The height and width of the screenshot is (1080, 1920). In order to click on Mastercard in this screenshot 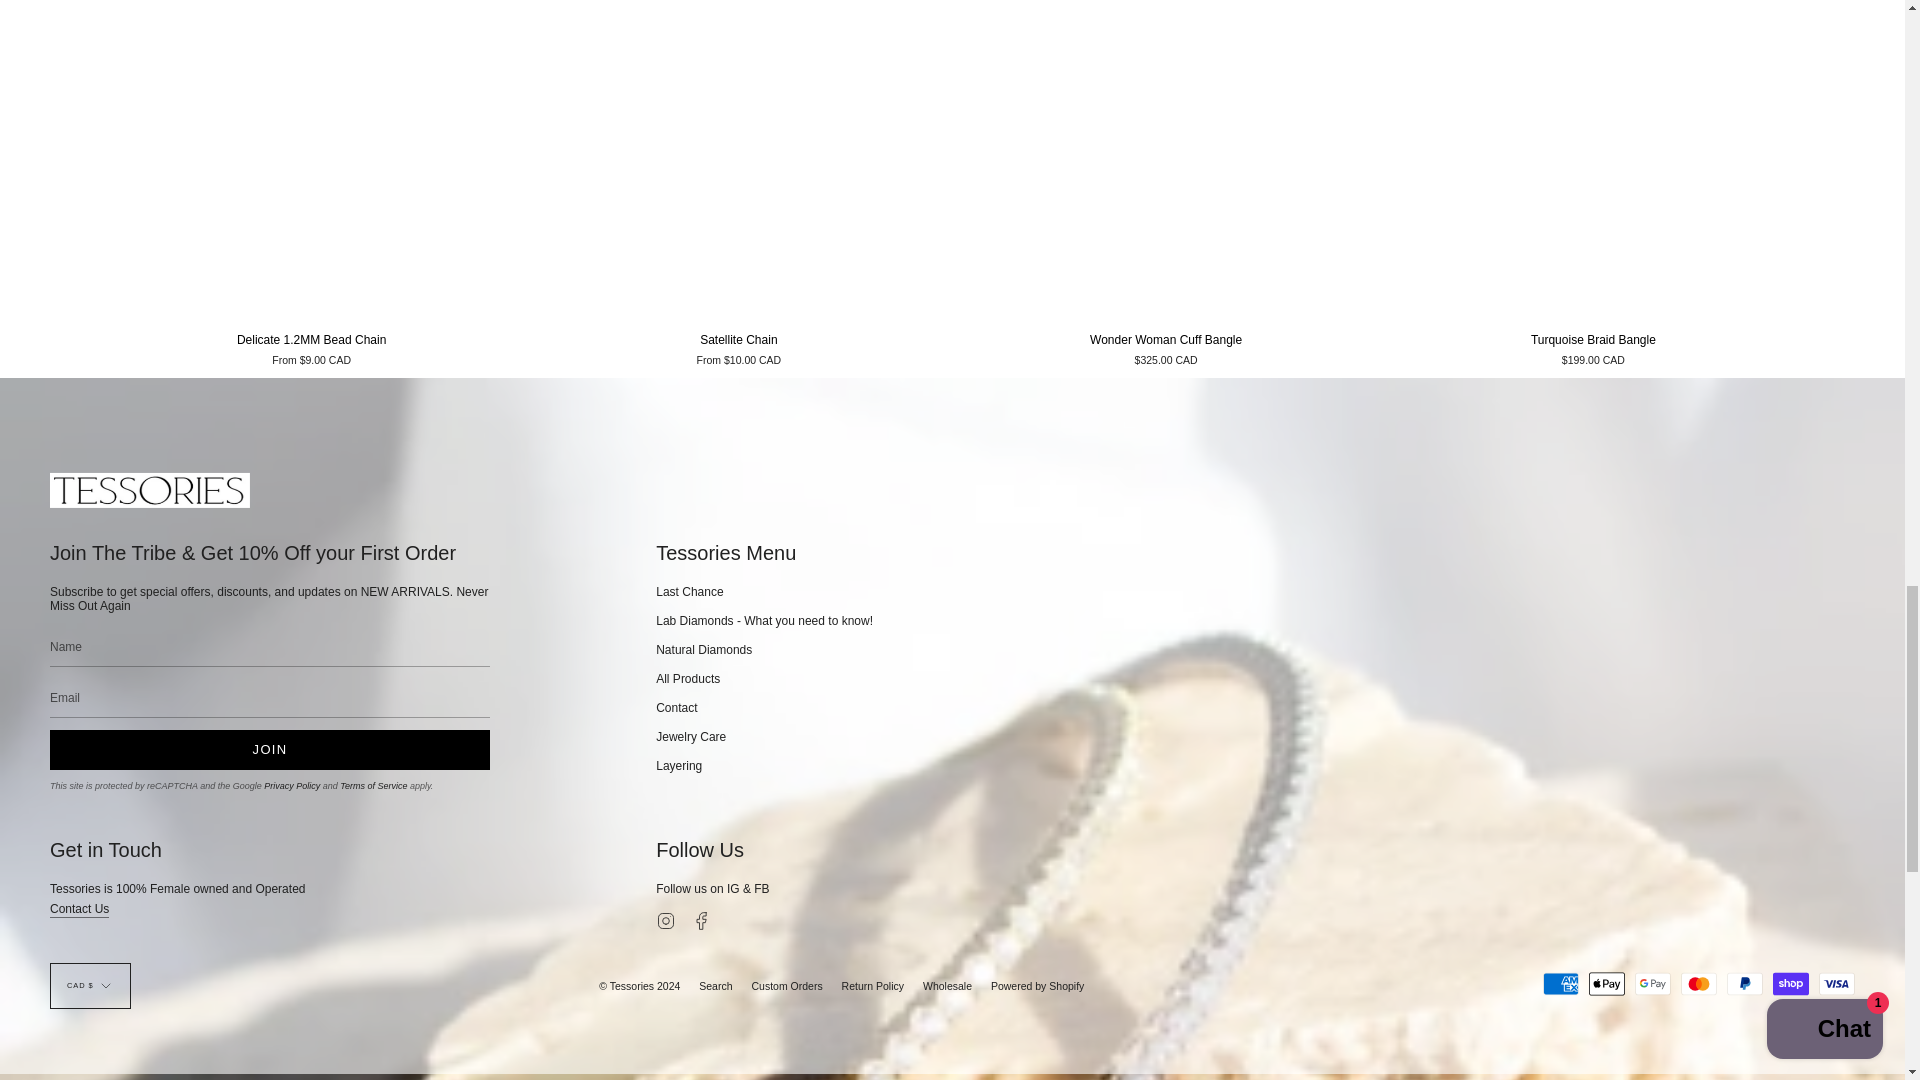, I will do `click(1698, 984)`.